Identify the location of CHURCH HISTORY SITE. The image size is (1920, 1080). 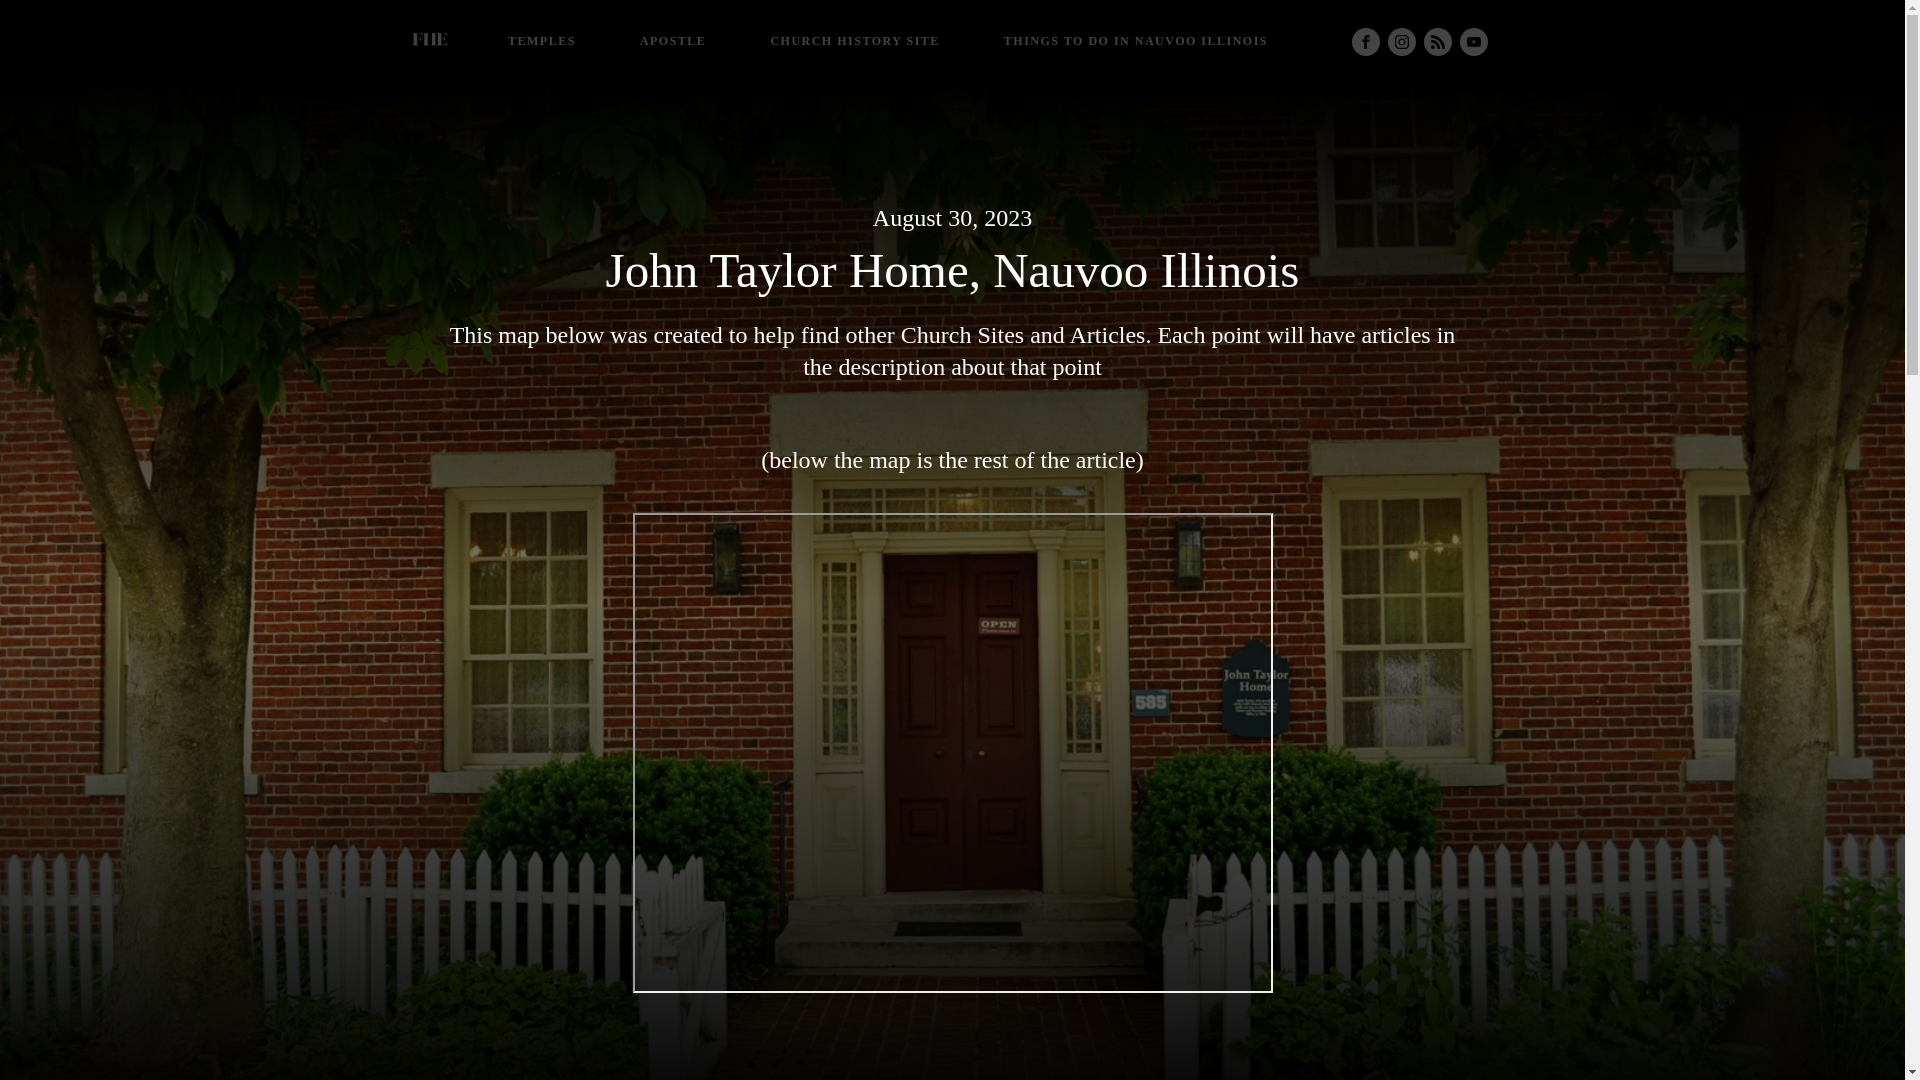
(854, 42).